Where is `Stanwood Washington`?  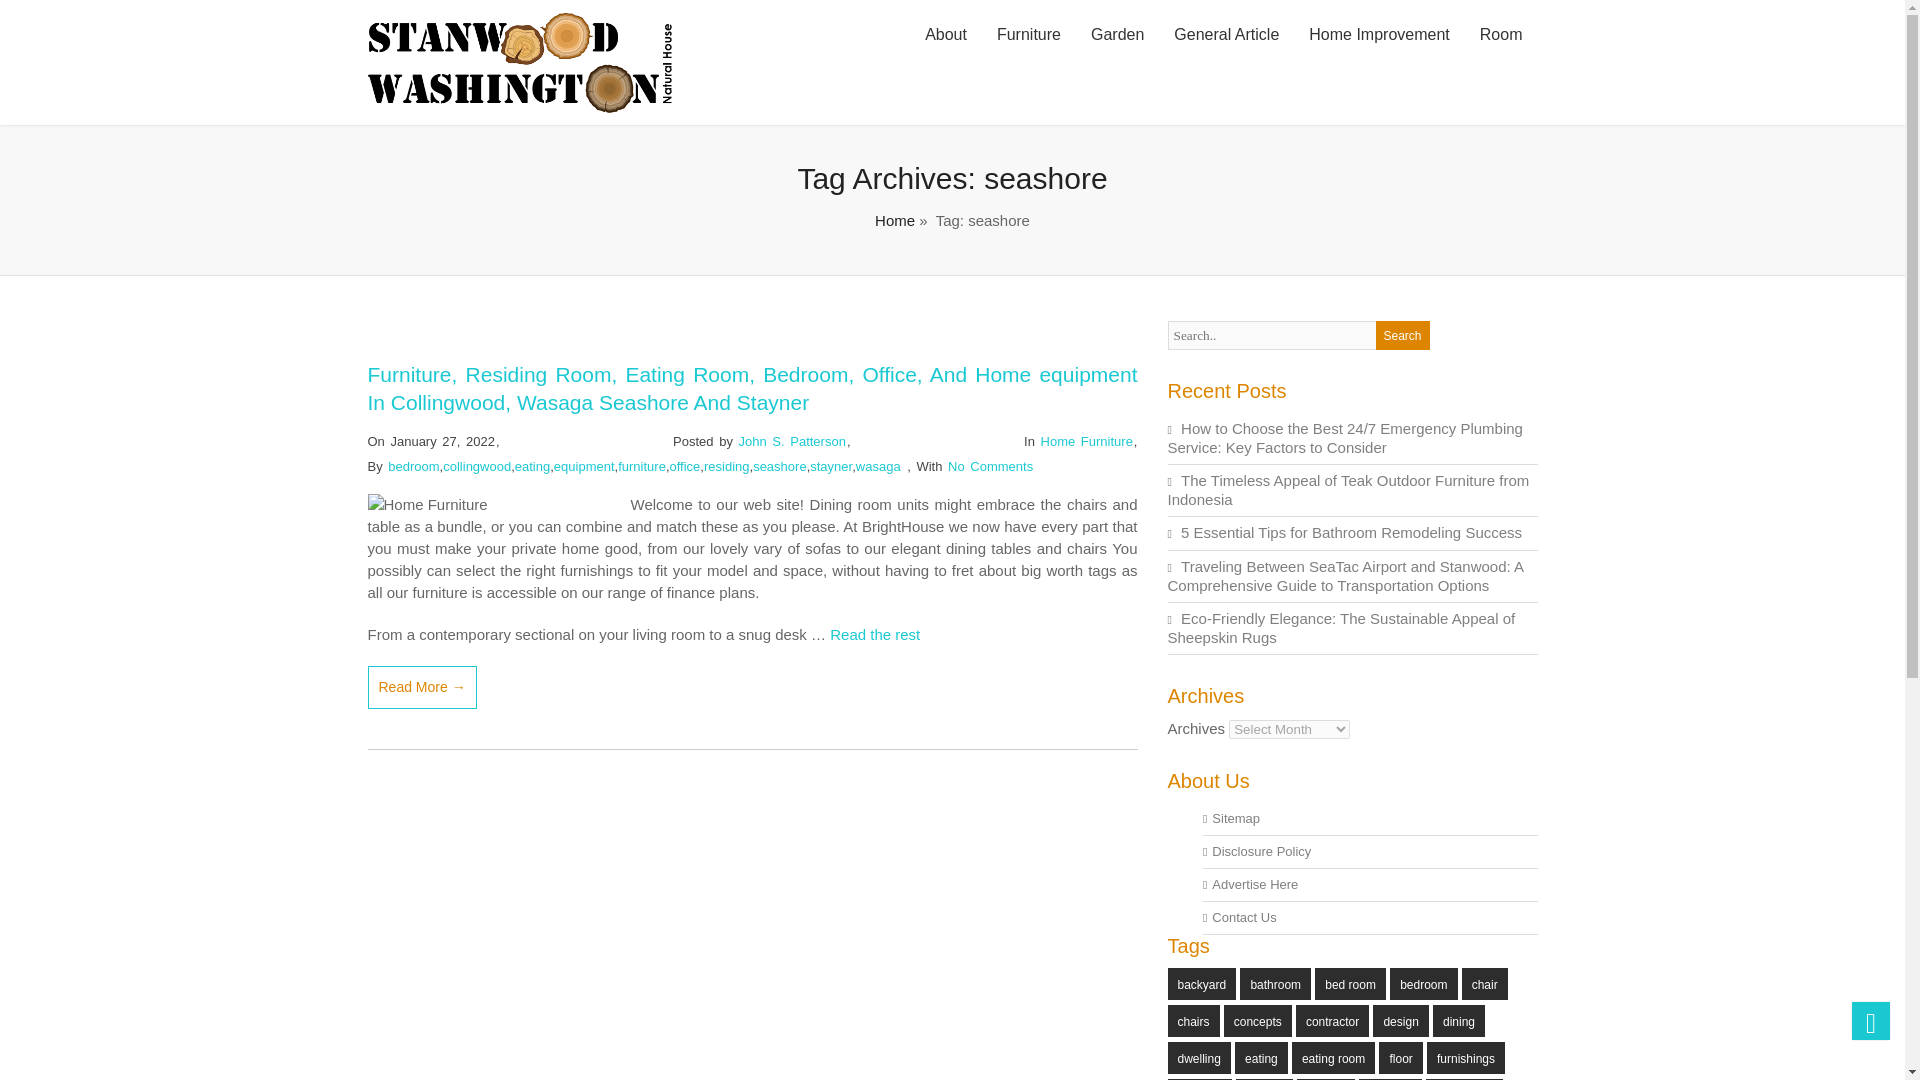 Stanwood Washington is located at coordinates (520, 107).